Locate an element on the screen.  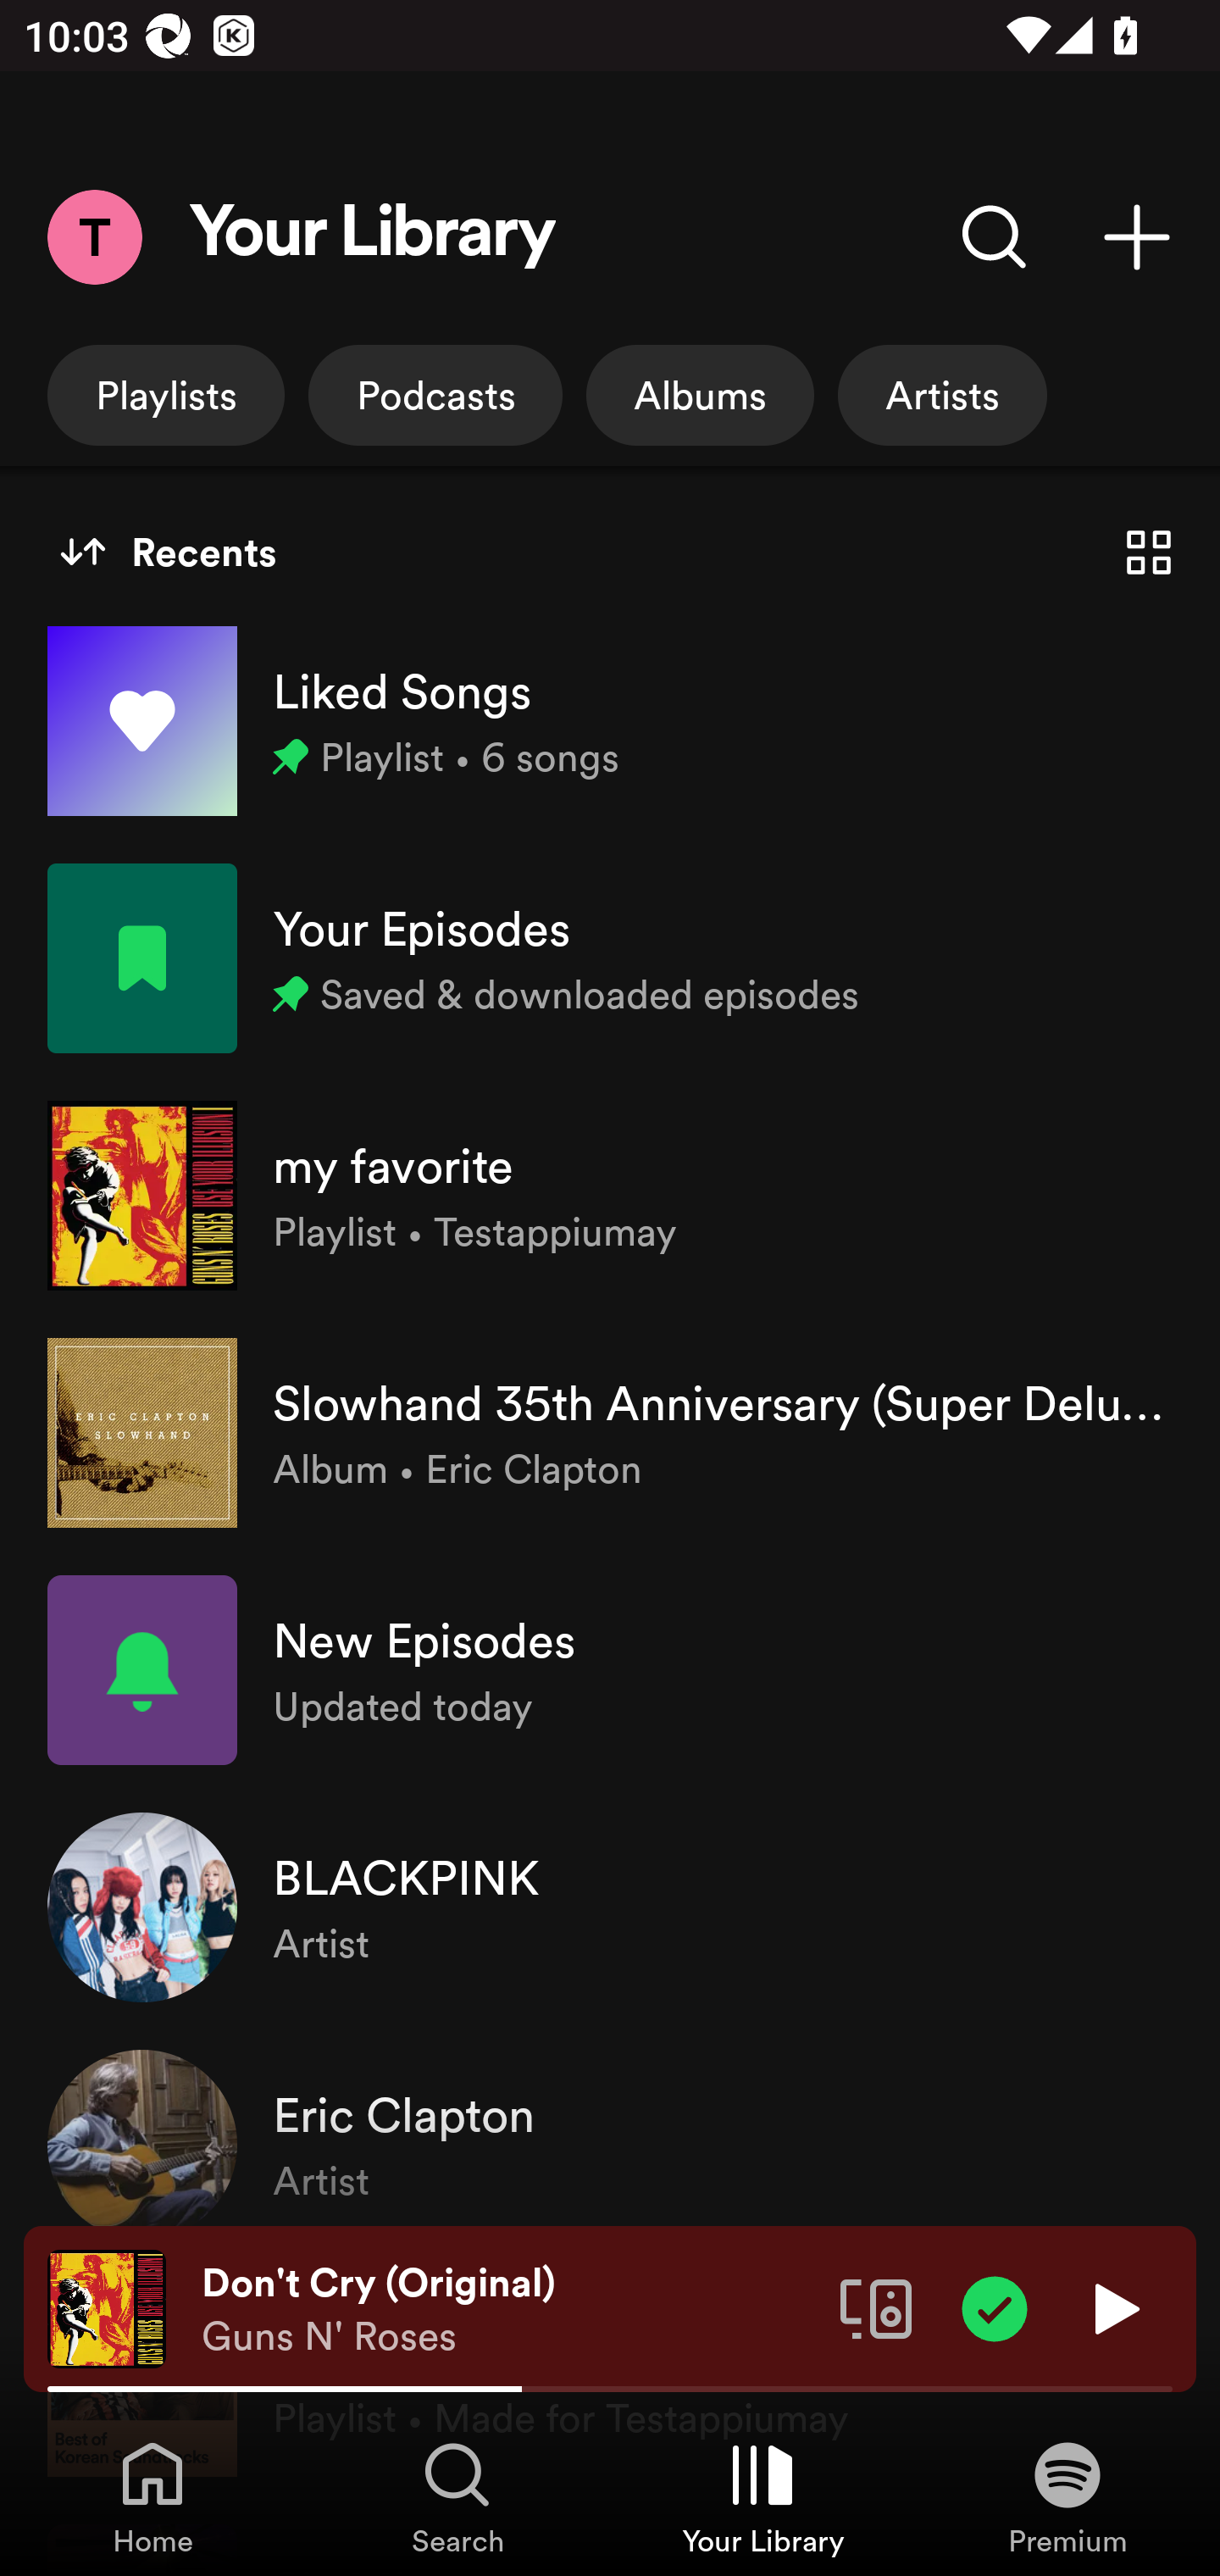
Your Library Your Library Heading is located at coordinates (373, 237).